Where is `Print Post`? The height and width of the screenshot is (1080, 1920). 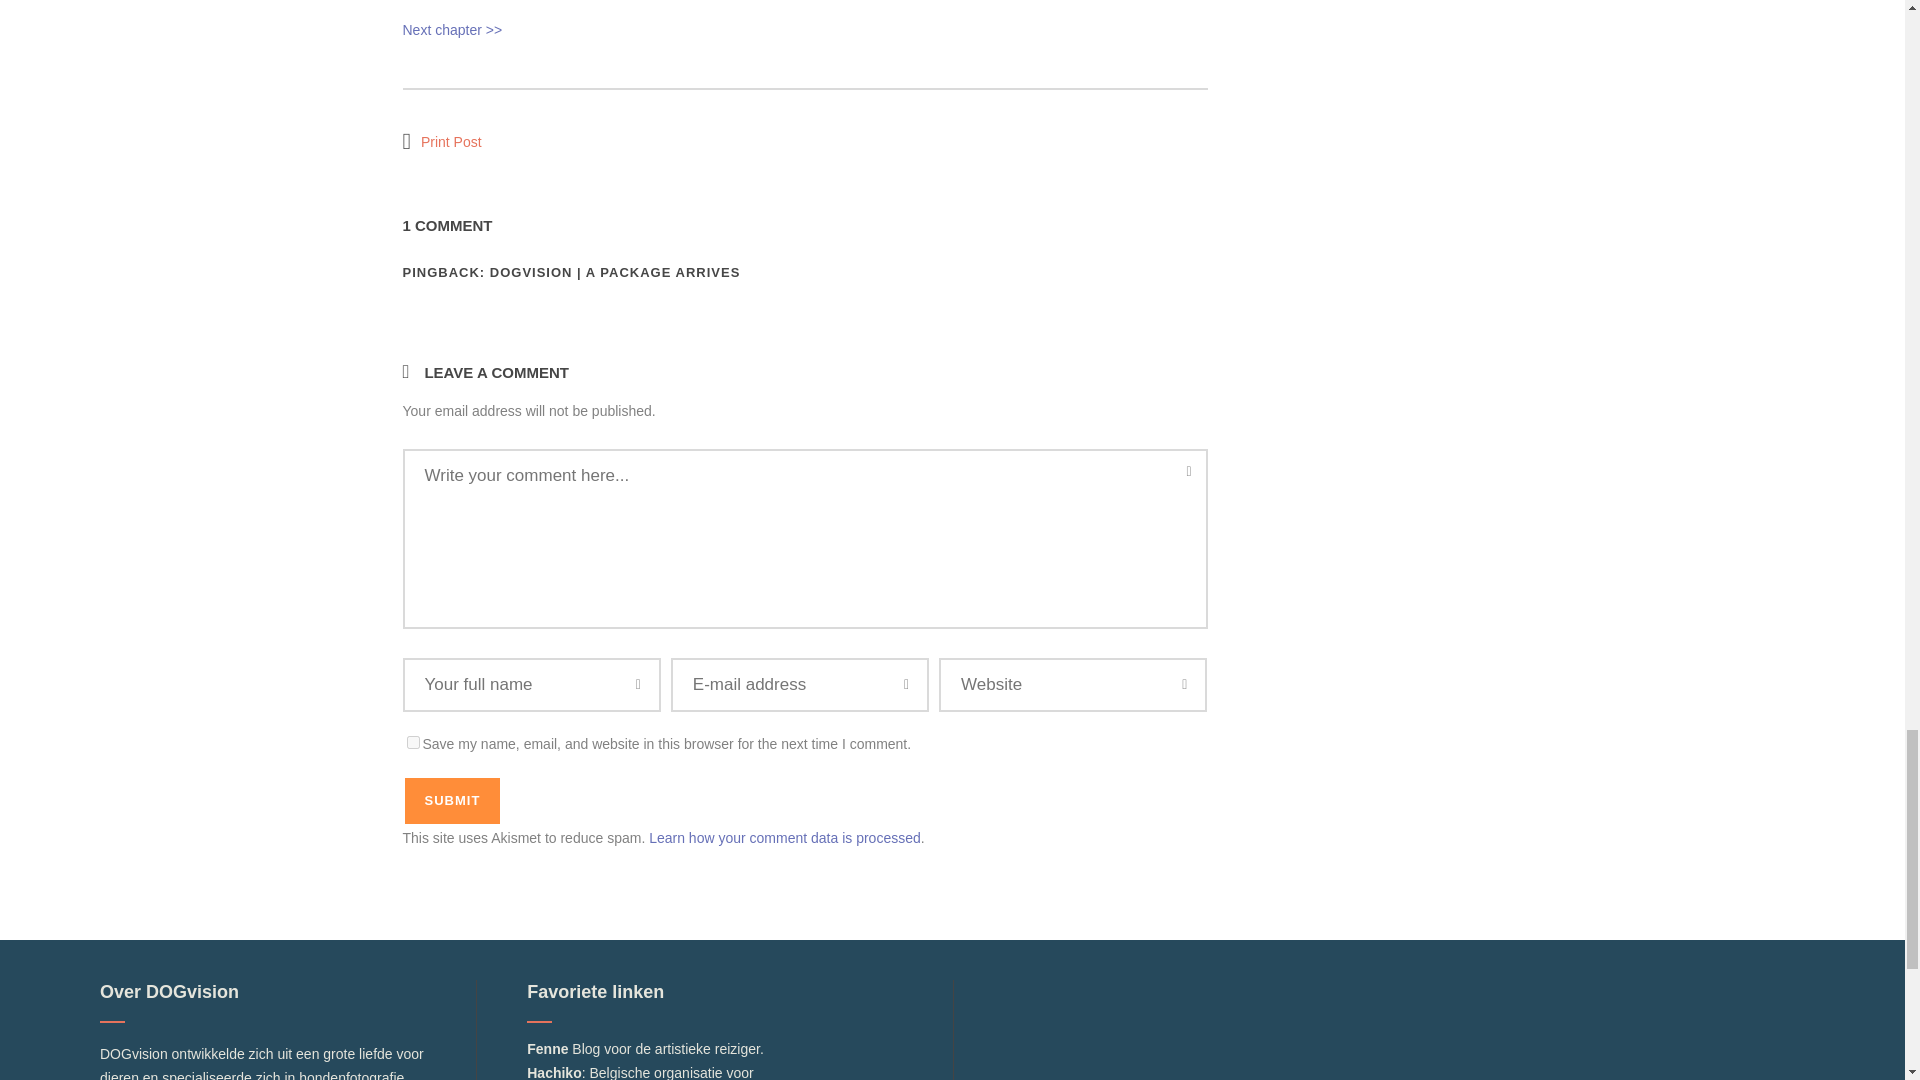 Print Post is located at coordinates (441, 141).